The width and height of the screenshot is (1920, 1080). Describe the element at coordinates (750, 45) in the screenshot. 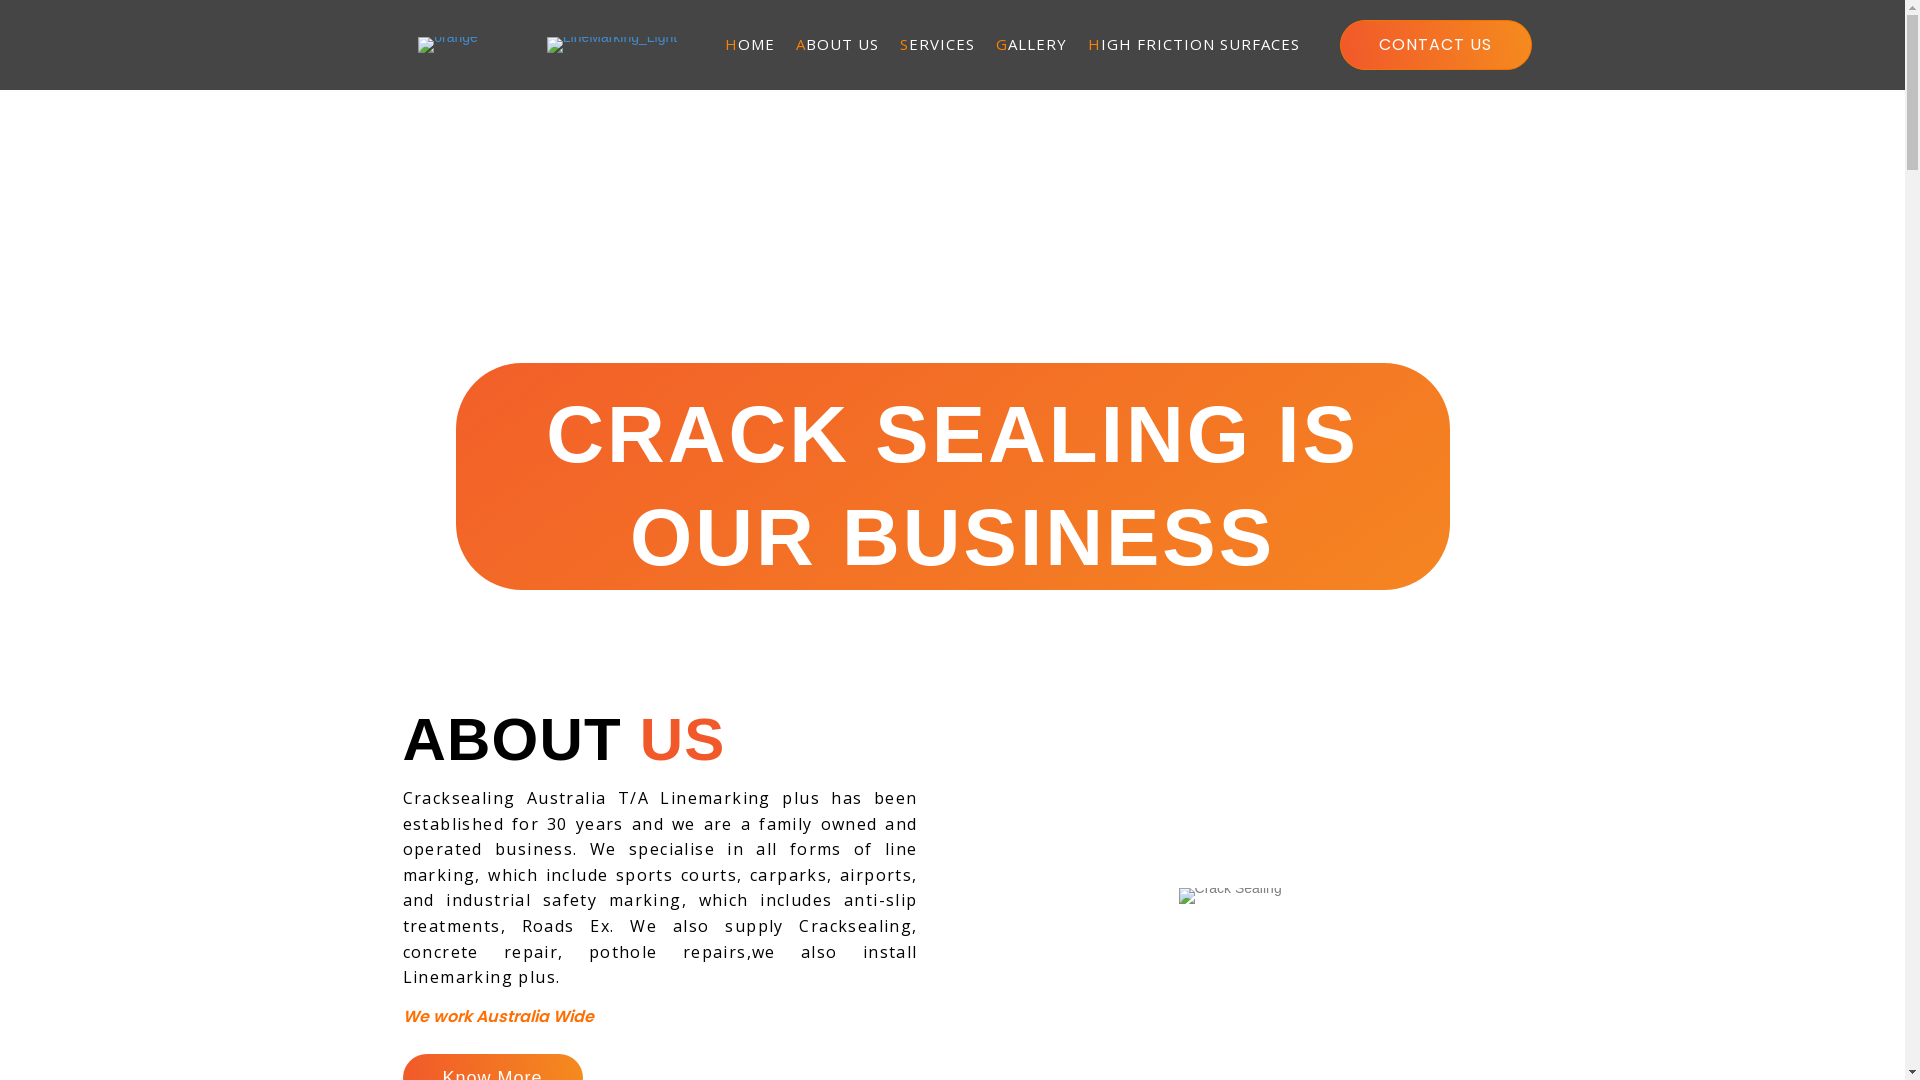

I see `HOME` at that location.